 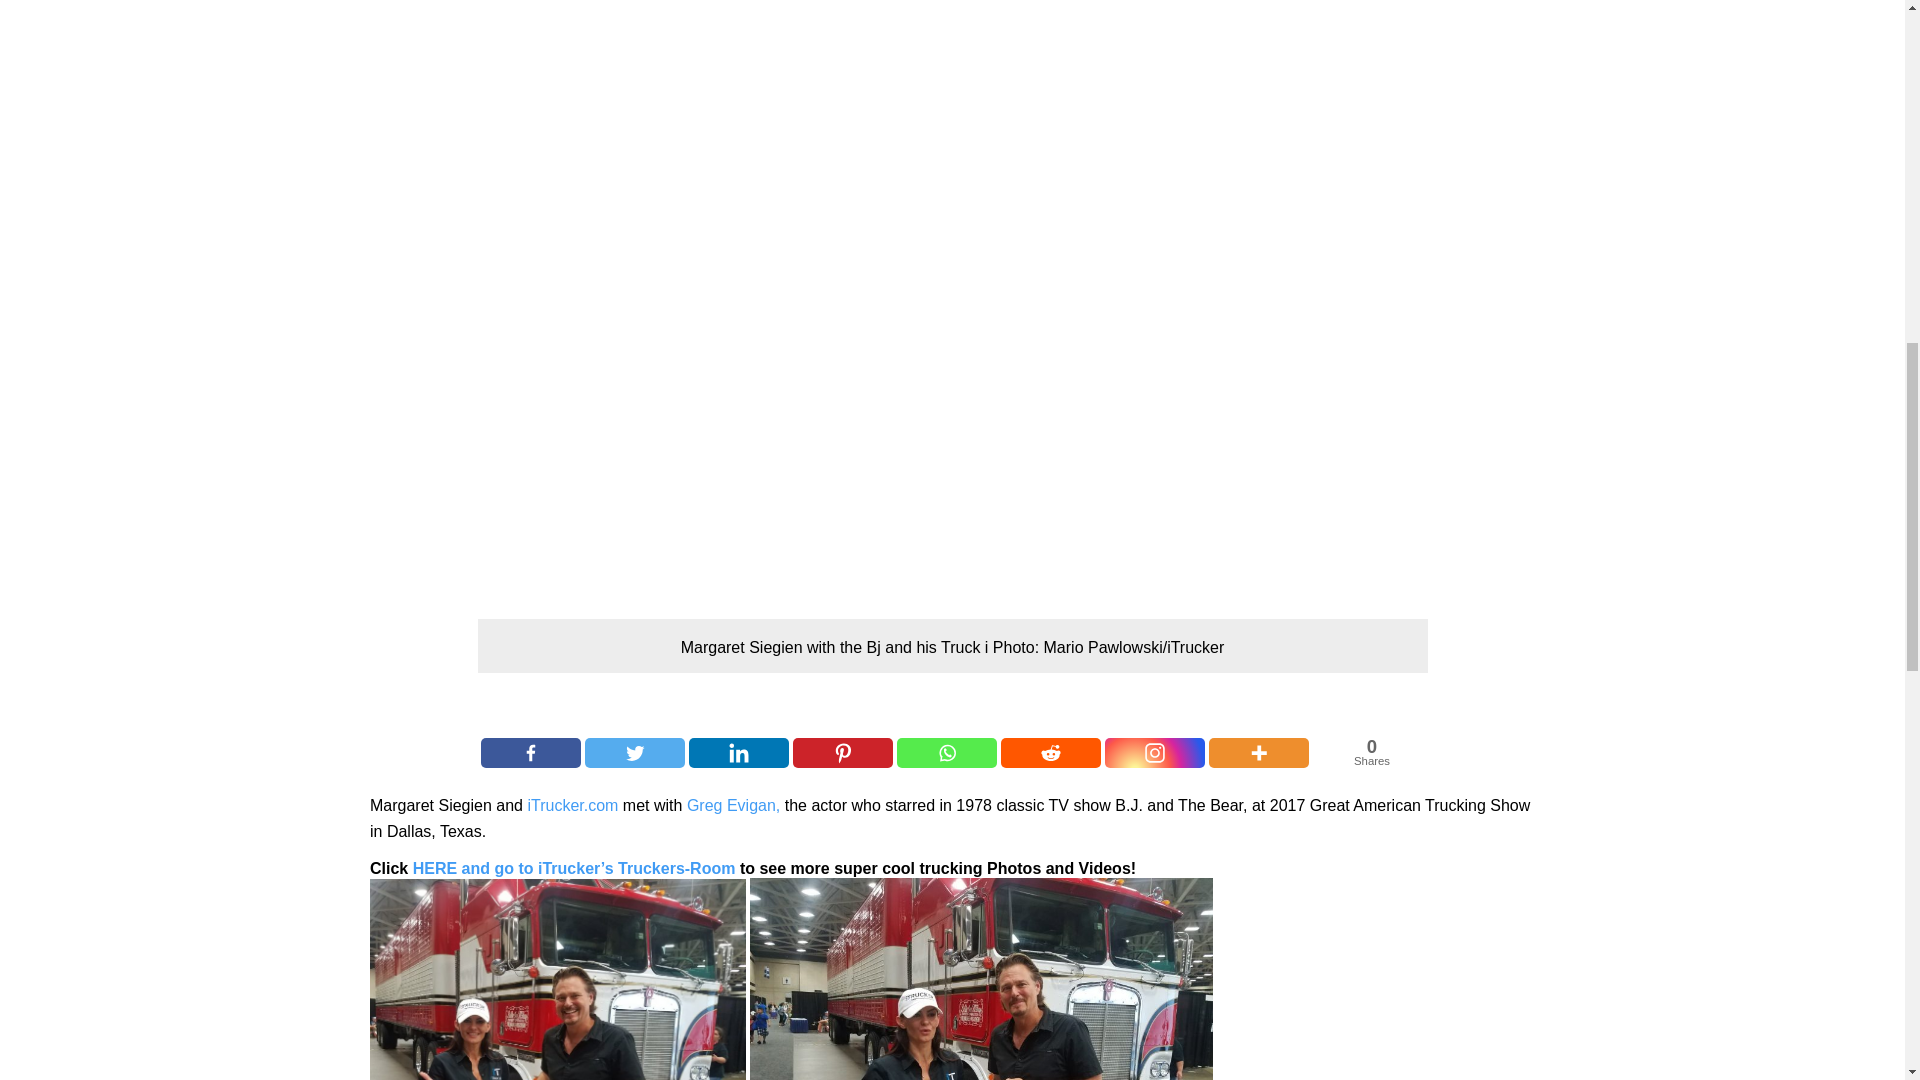 I want to click on iTrucker.com, so click(x=572, y=806).